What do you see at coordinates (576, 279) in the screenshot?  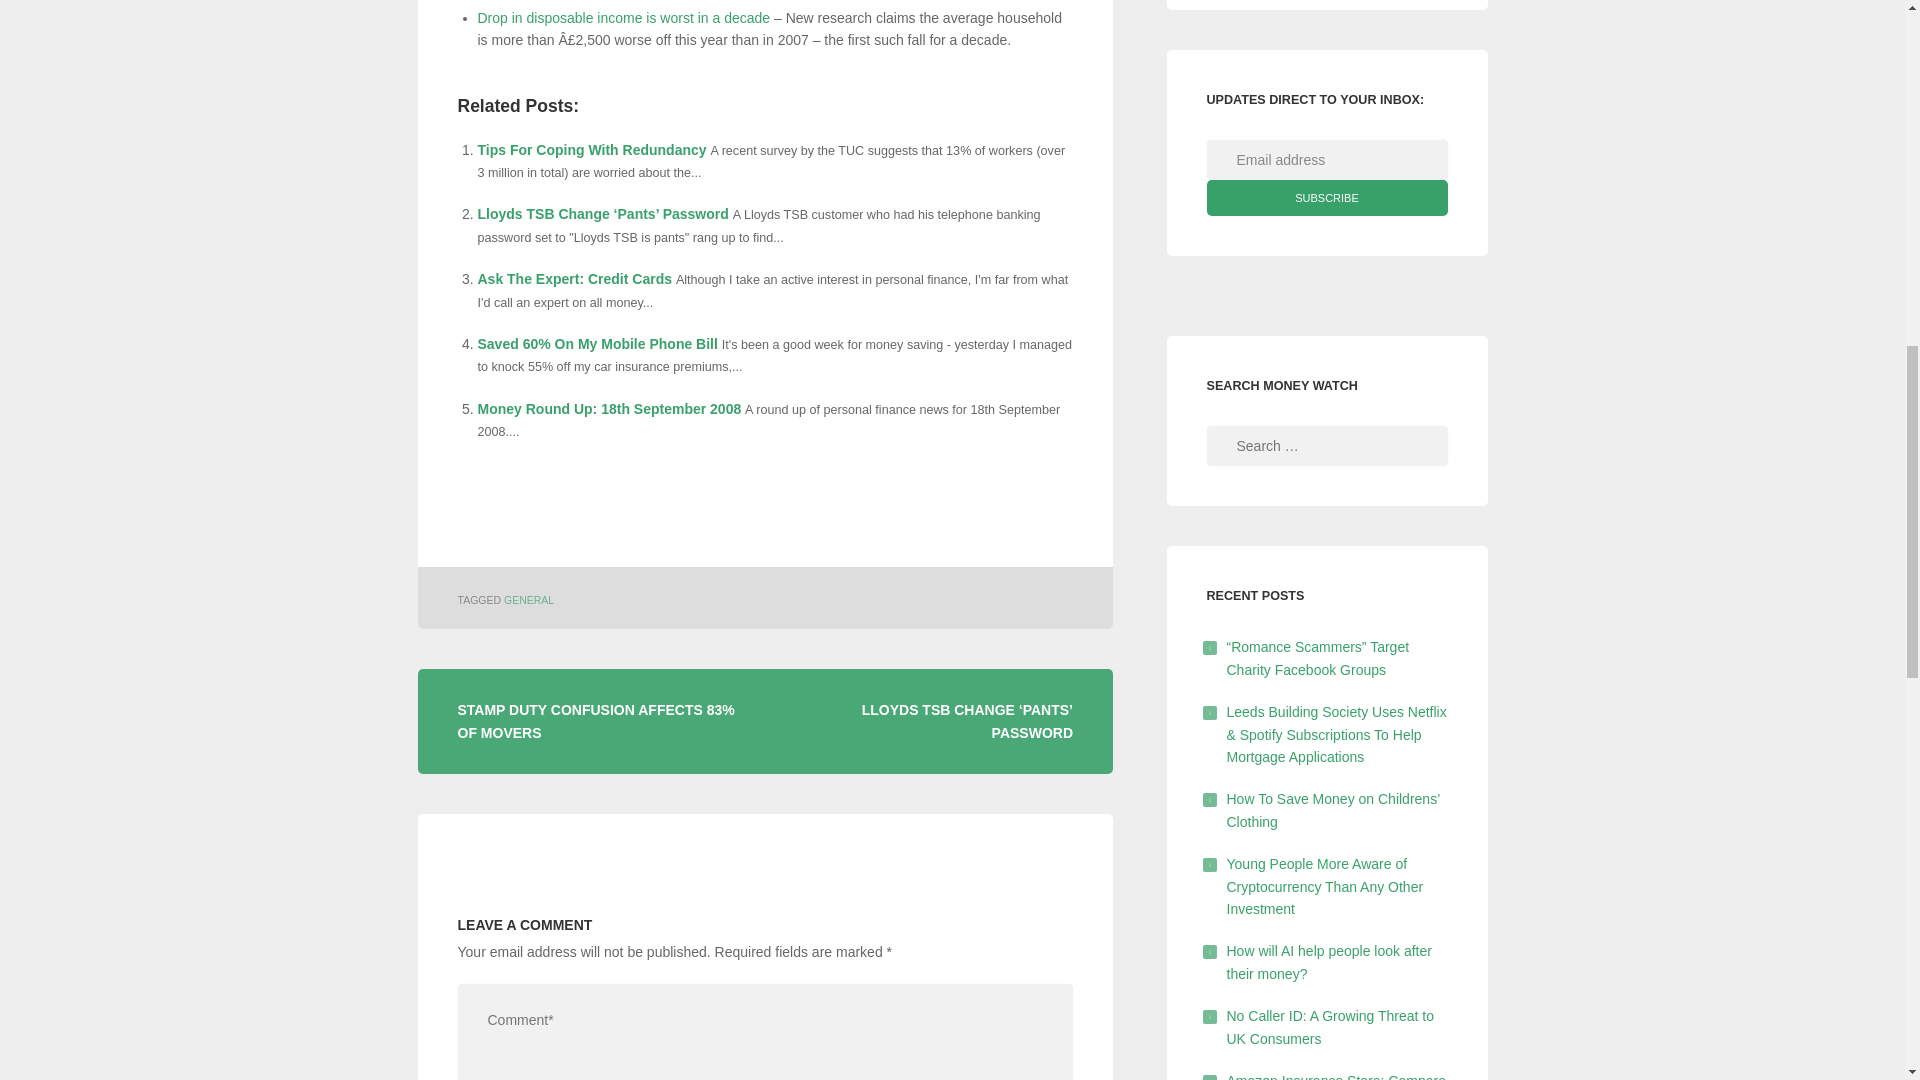 I see `Ask The Expert: Credit Cards` at bounding box center [576, 279].